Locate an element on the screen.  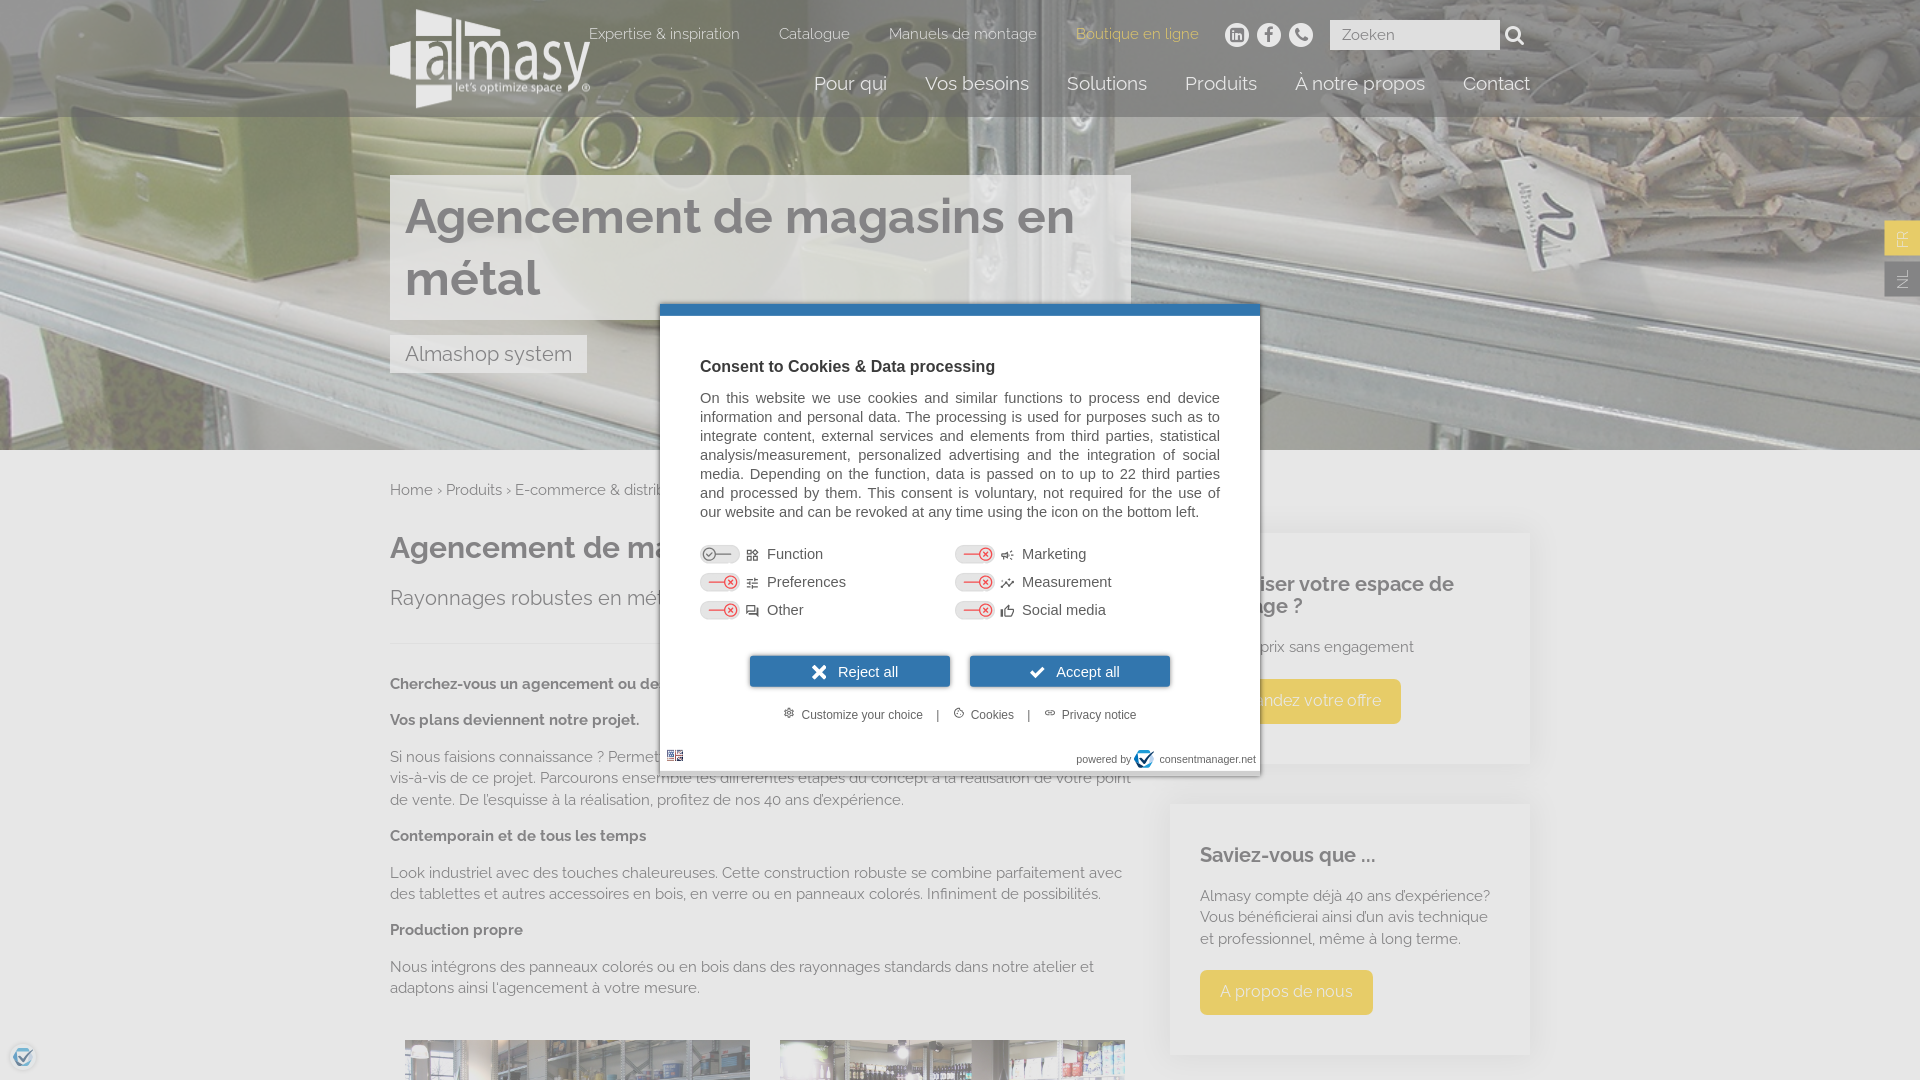
FR is located at coordinates (1902, 238).